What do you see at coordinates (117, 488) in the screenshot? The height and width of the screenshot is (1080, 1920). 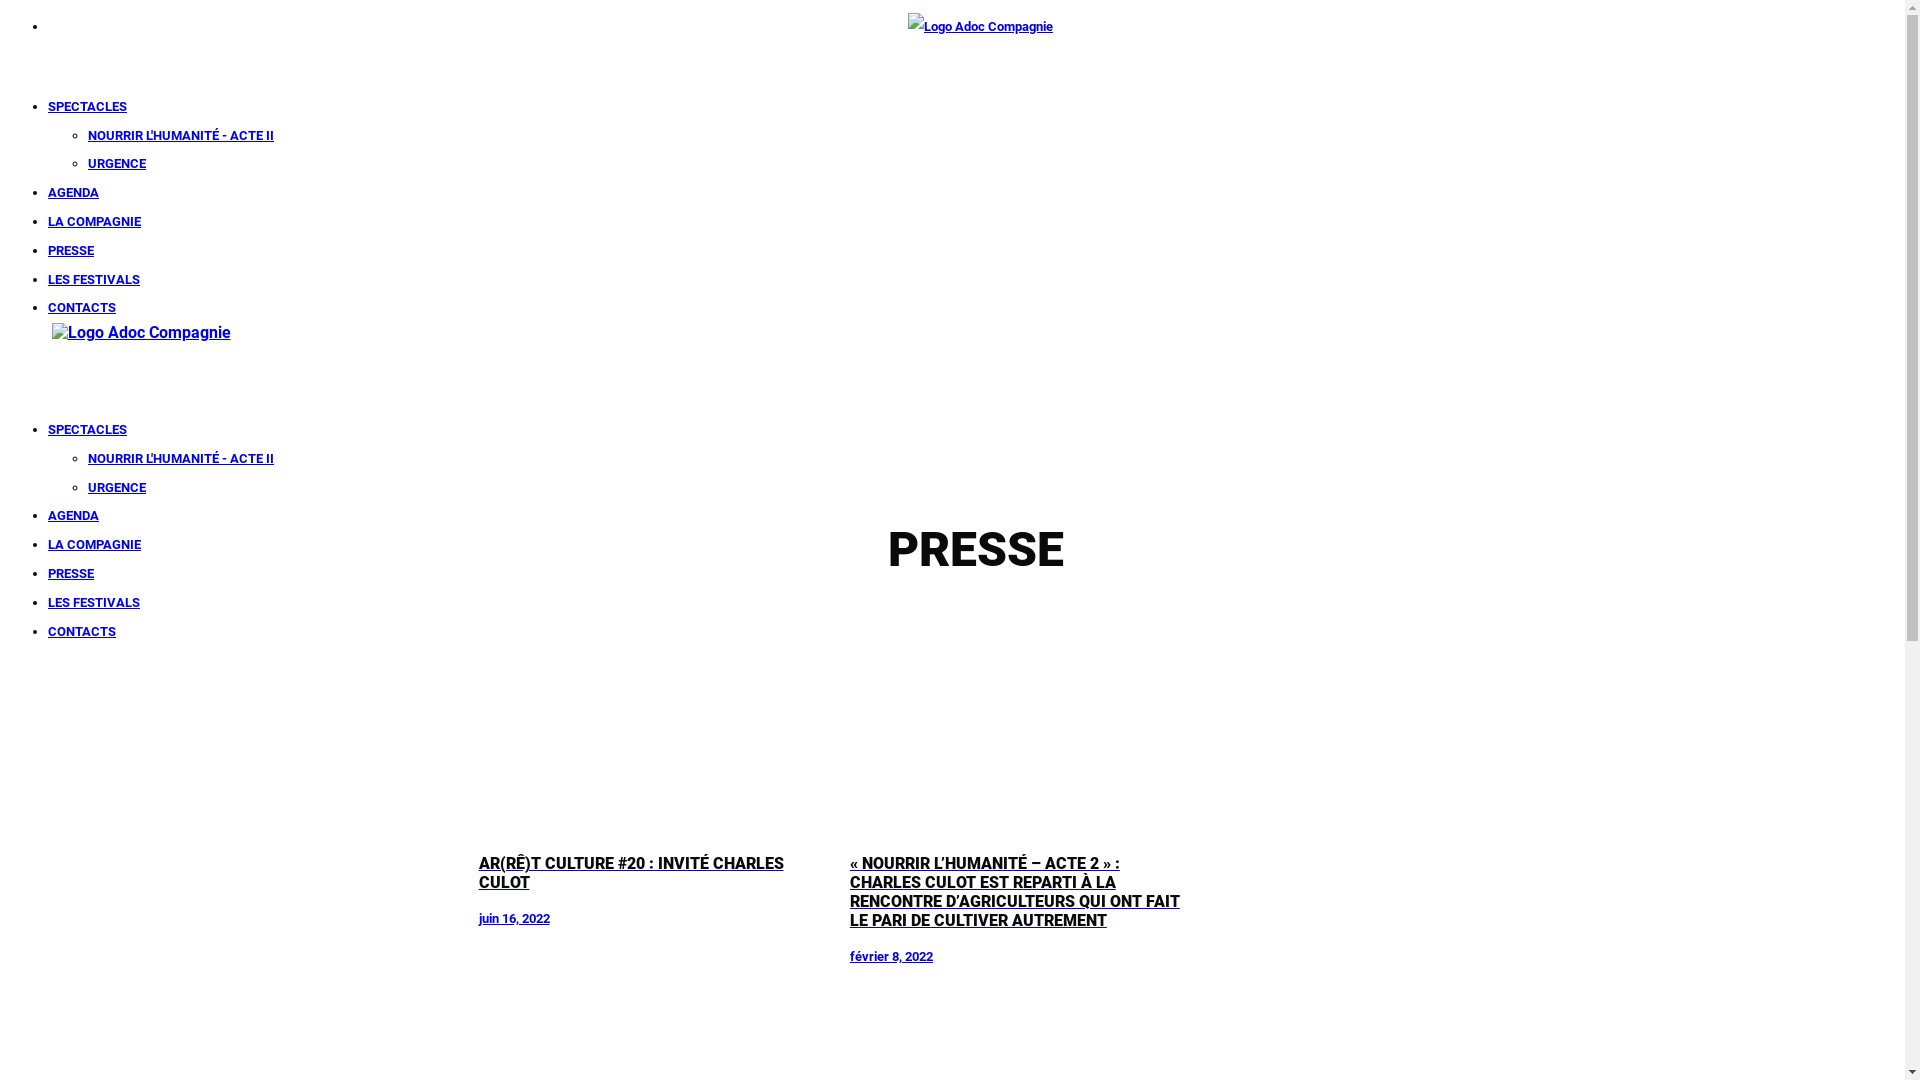 I see `URGENCE` at bounding box center [117, 488].